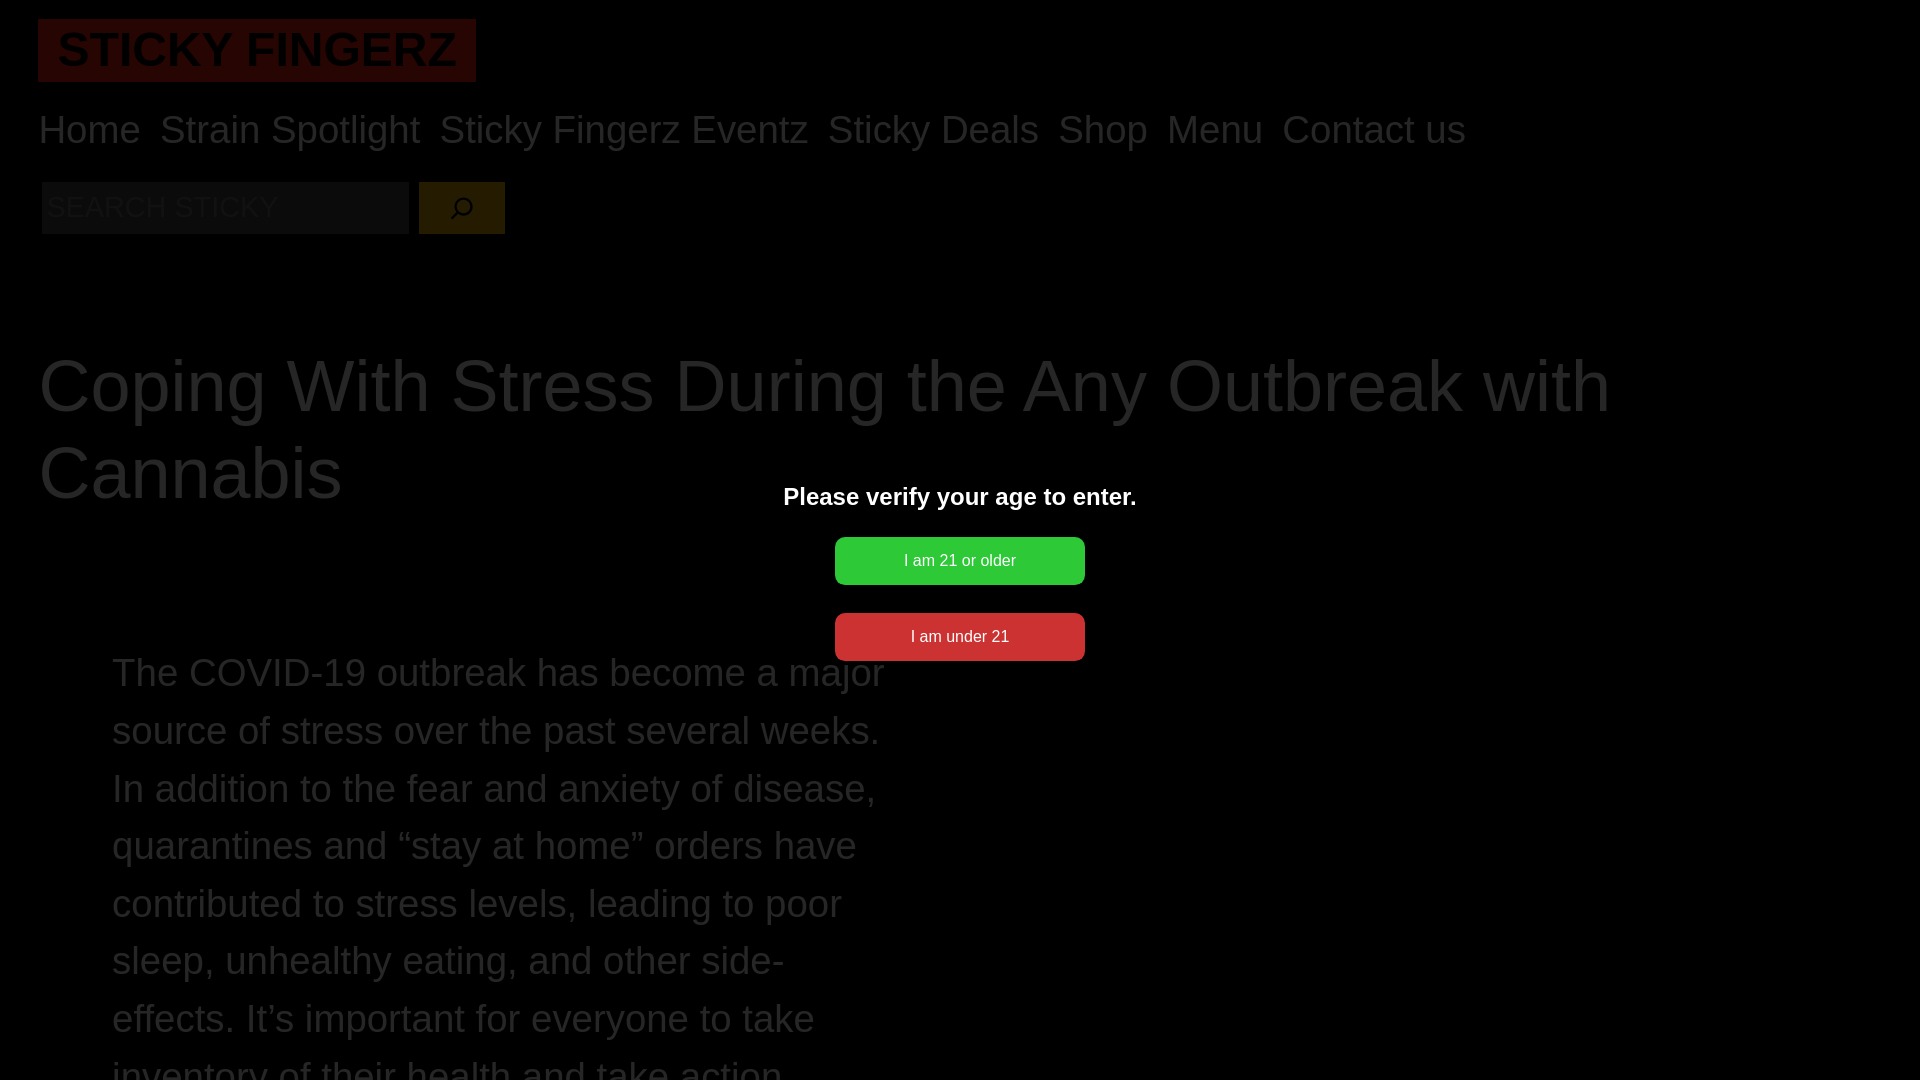 The height and width of the screenshot is (1080, 1920). What do you see at coordinates (89, 130) in the screenshot?
I see `Home` at bounding box center [89, 130].